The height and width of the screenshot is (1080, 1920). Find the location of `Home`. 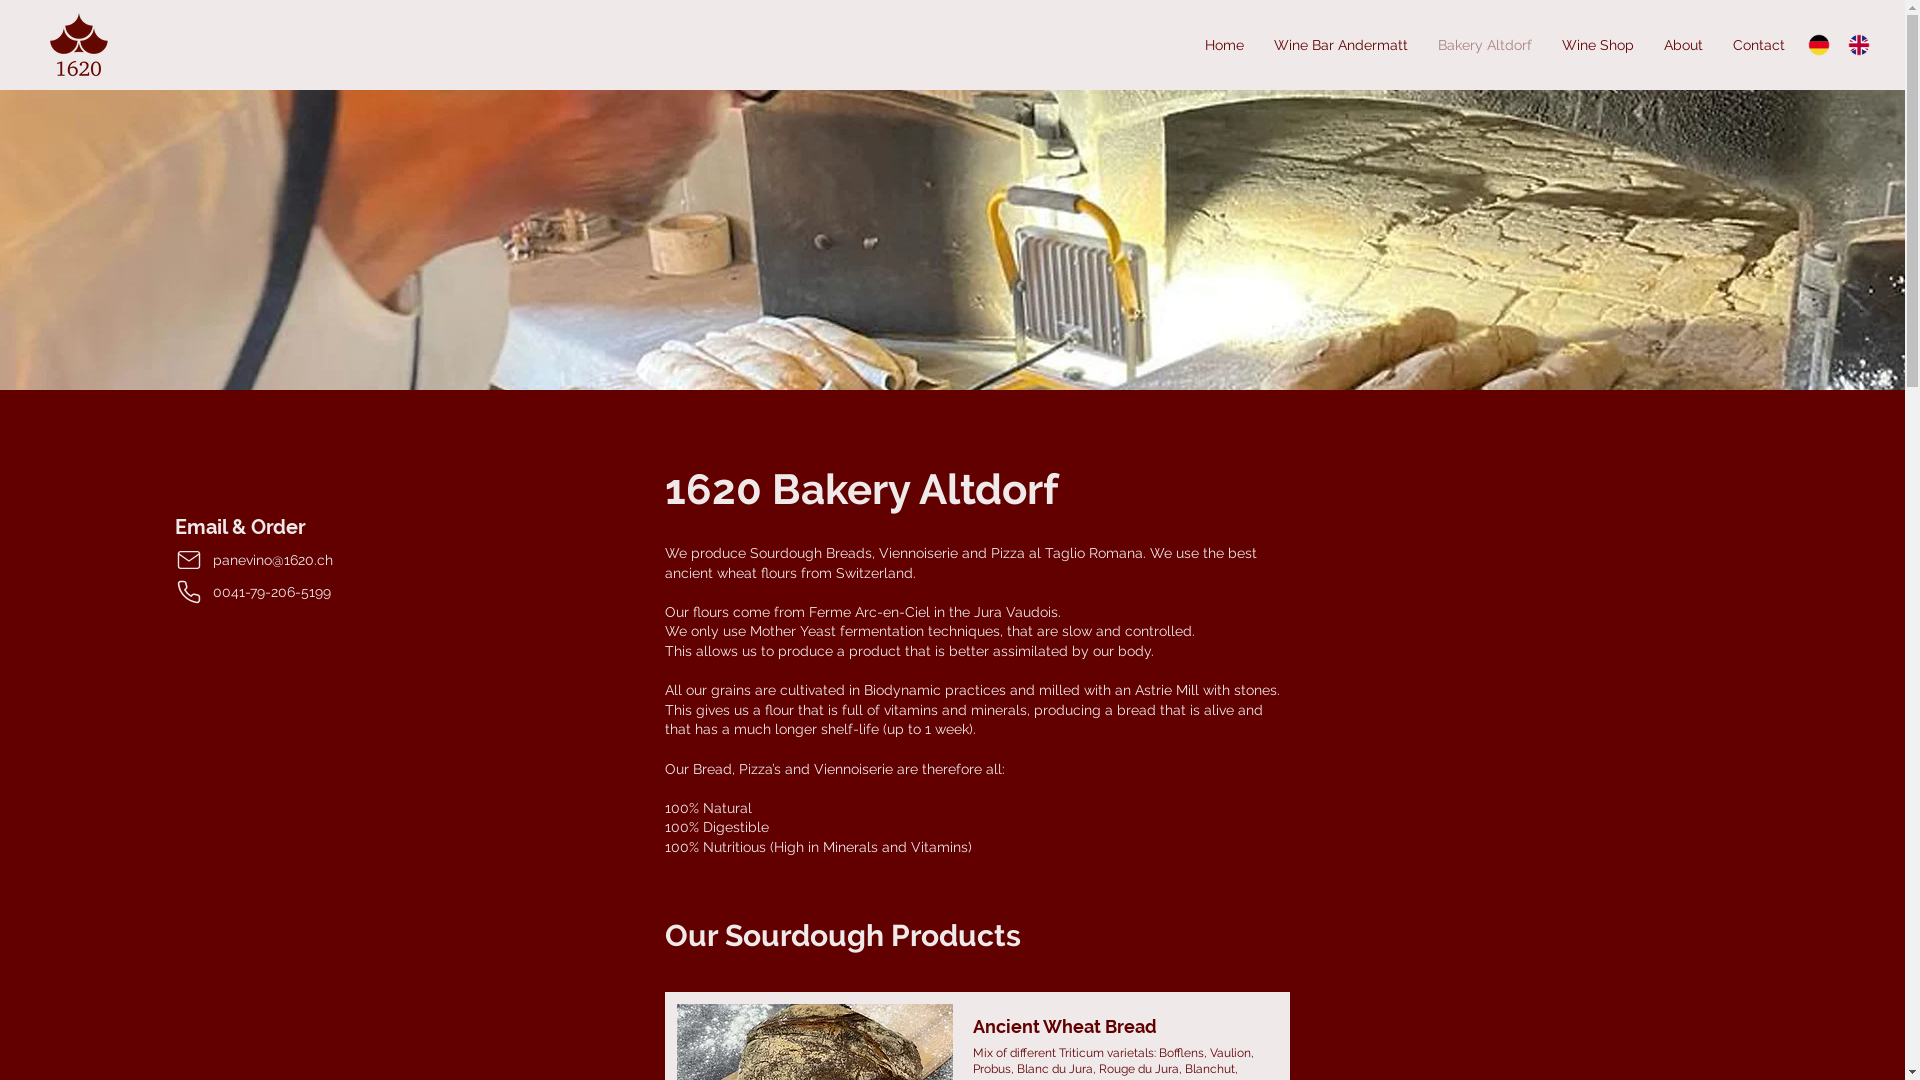

Home is located at coordinates (1224, 45).